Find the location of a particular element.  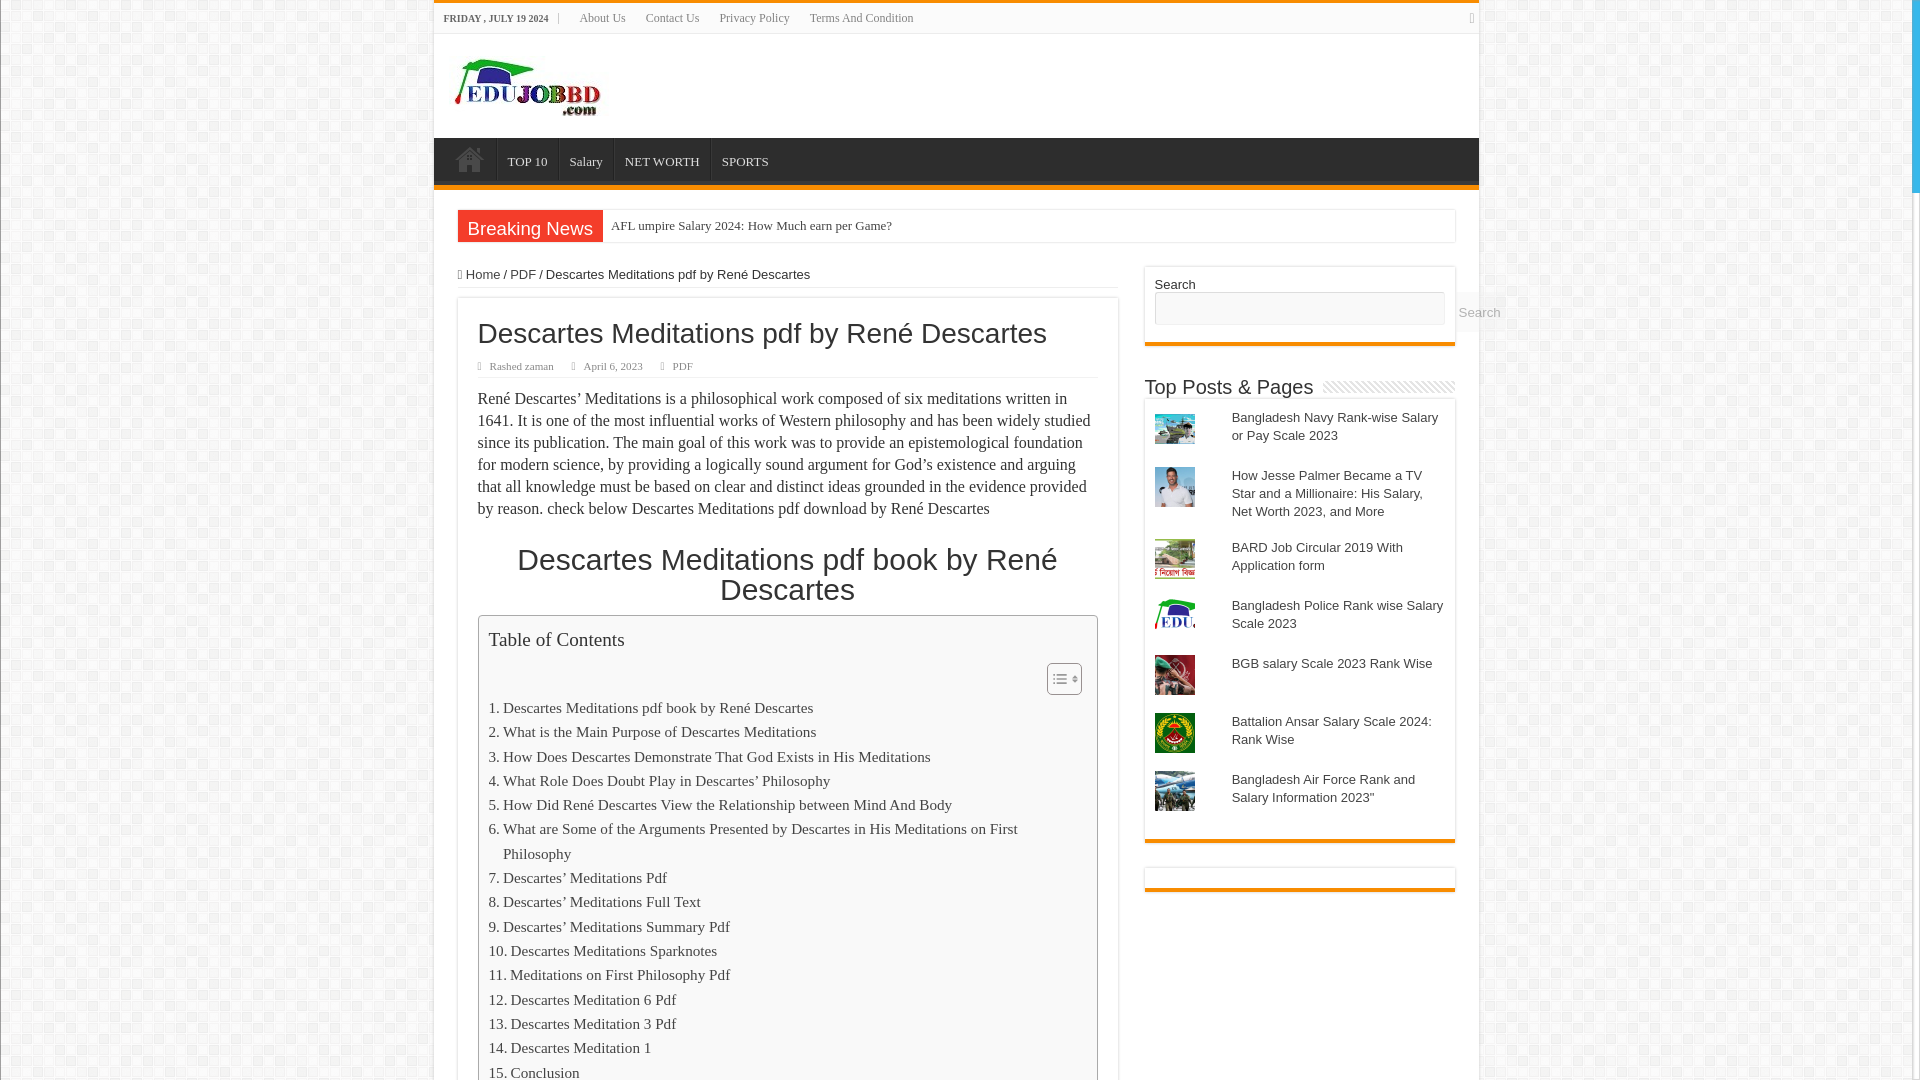

Descartes Meditation 6 Pdf is located at coordinates (581, 1000).